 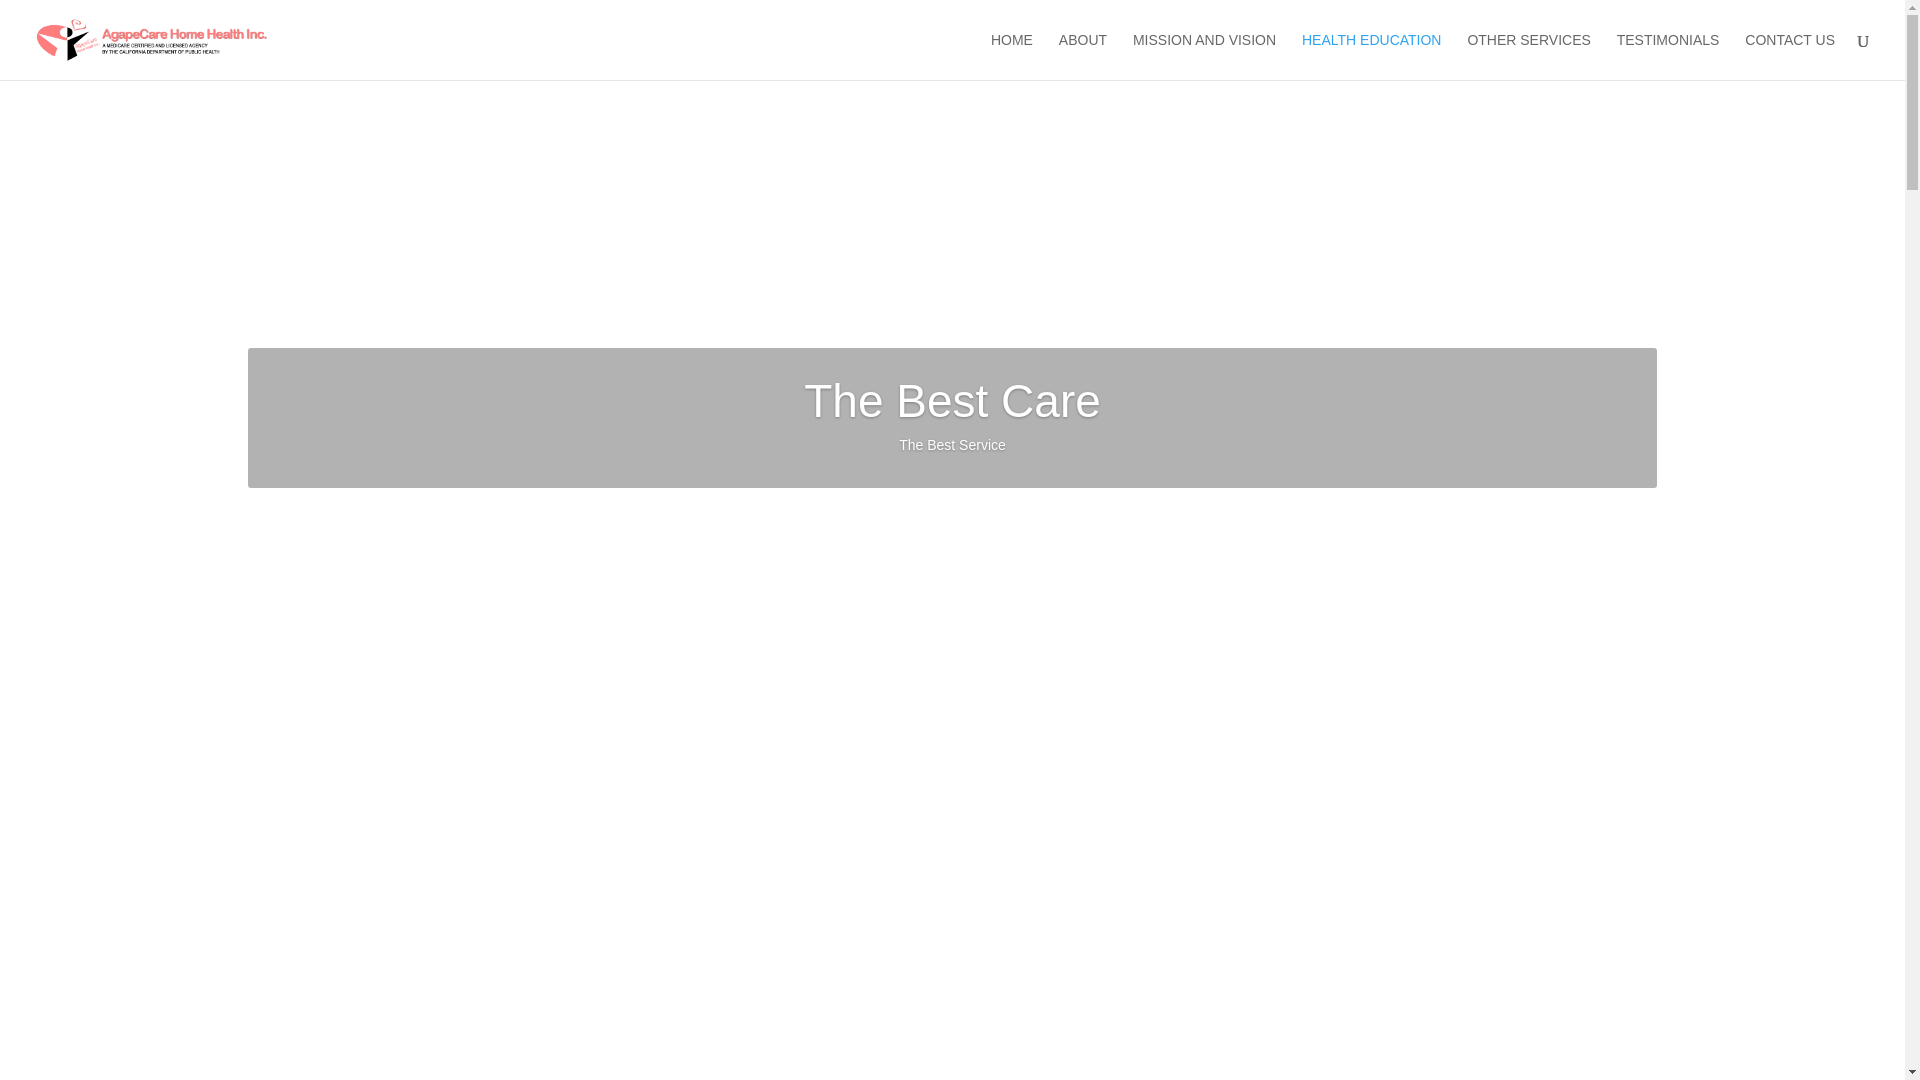 I want to click on TESTIMONIALS, so click(x=1668, y=56).